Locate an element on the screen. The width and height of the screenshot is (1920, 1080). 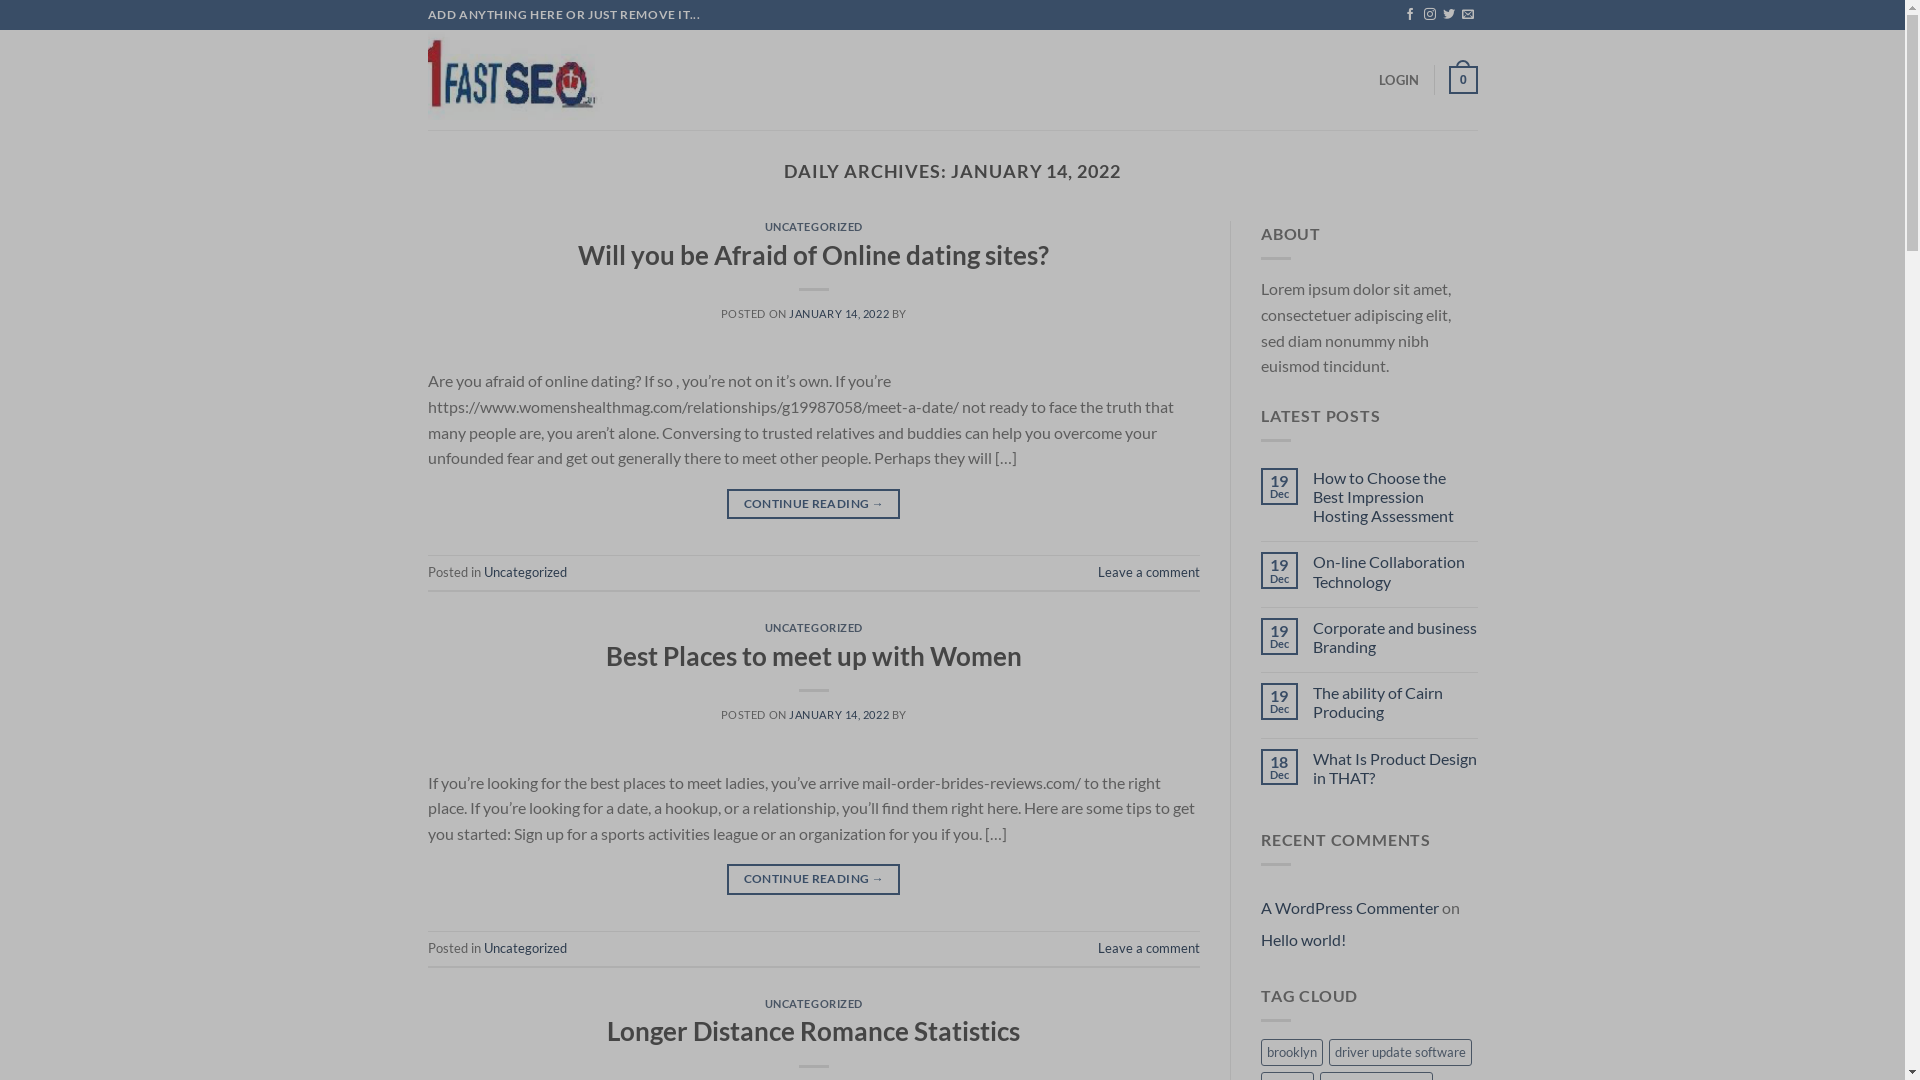
Best Places to meet up with Women is located at coordinates (814, 656).